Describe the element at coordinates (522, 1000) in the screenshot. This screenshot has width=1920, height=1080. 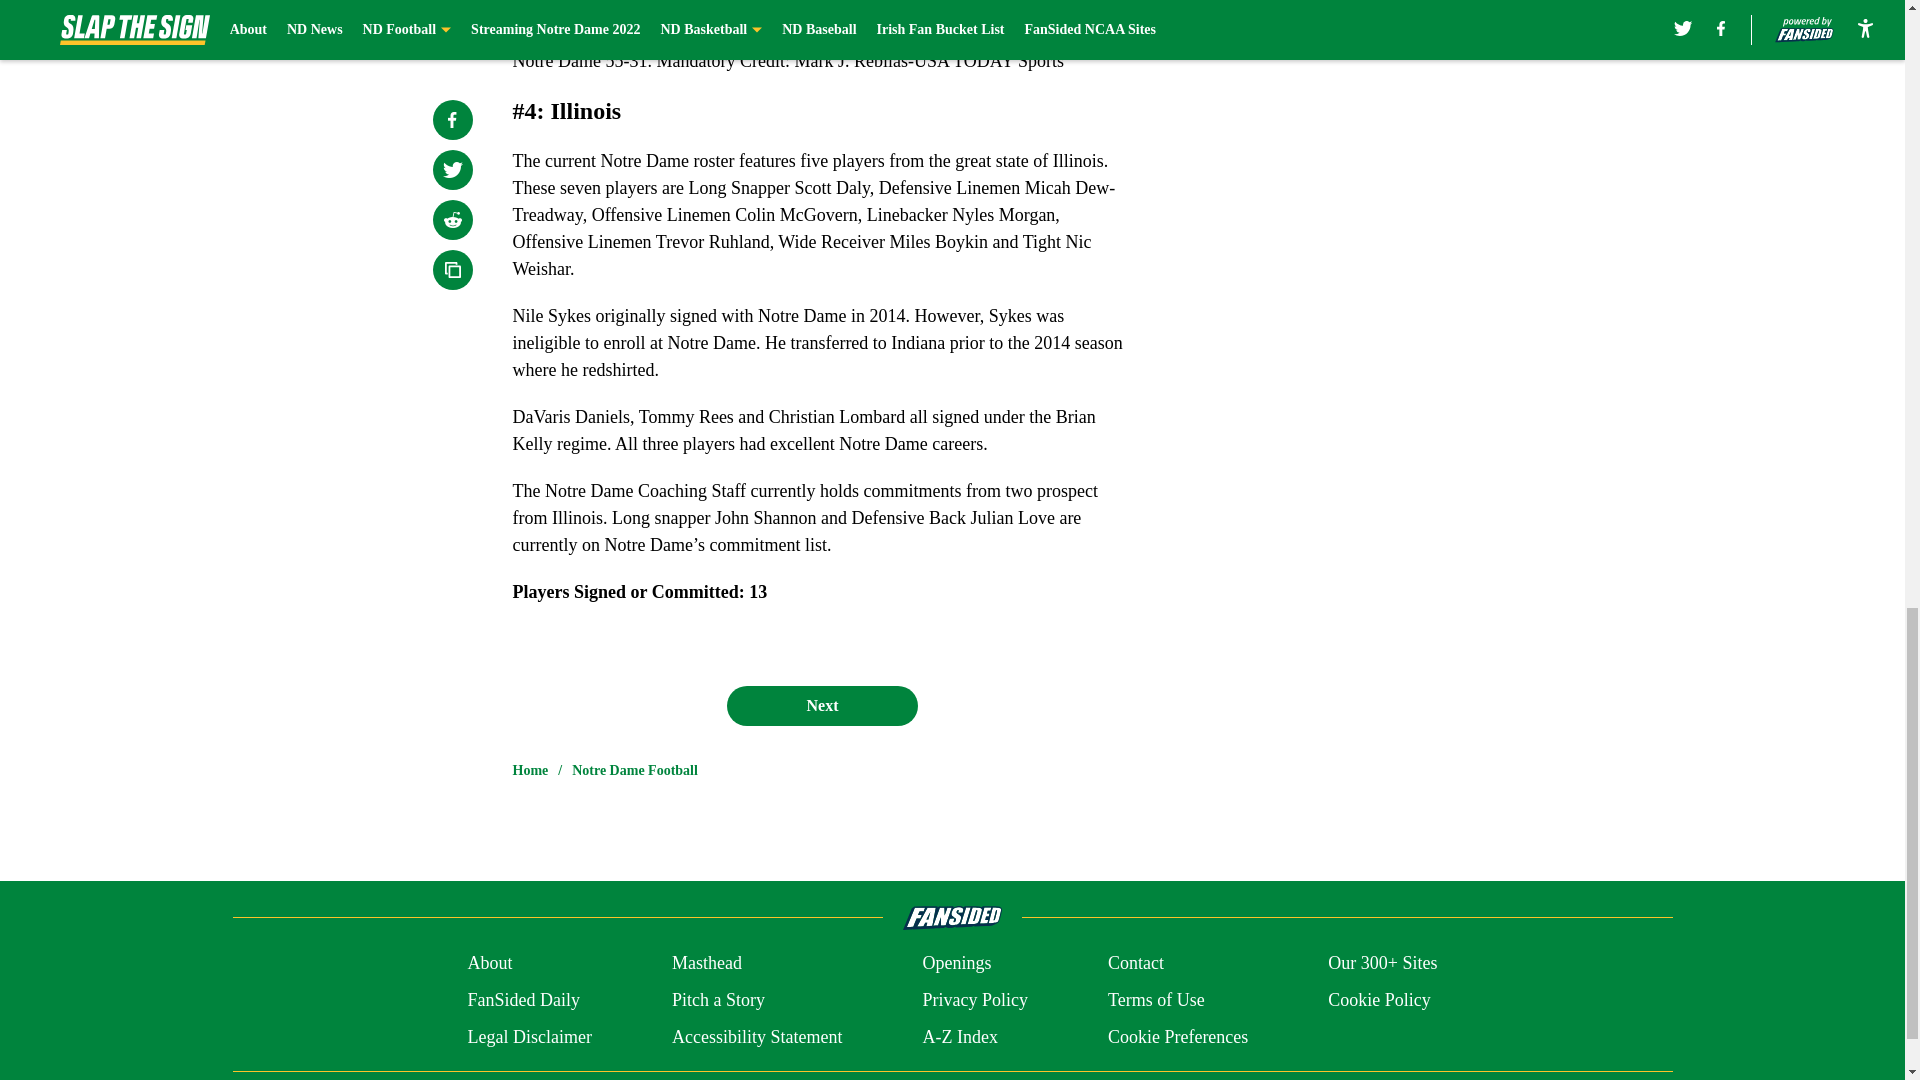
I see `FanSided Daily` at that location.